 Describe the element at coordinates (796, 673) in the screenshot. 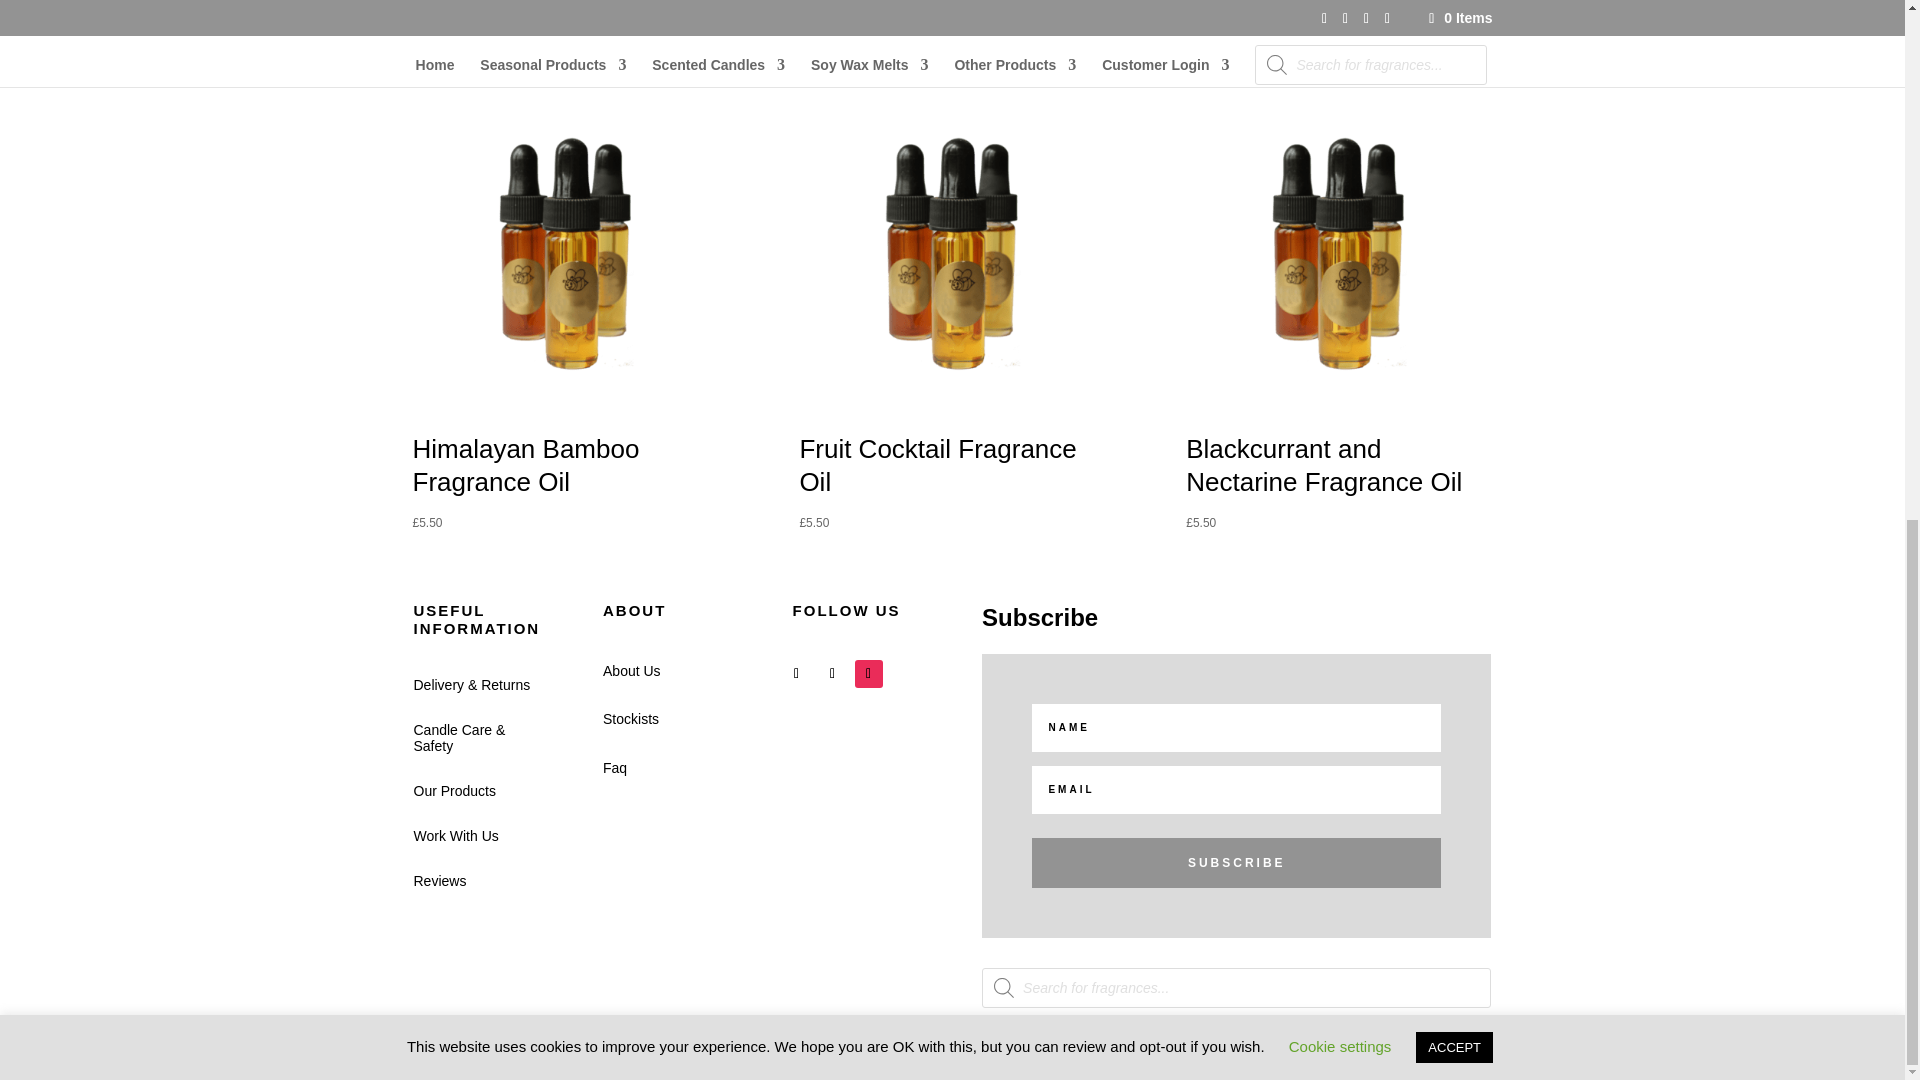

I see `Follow on Facebook` at that location.